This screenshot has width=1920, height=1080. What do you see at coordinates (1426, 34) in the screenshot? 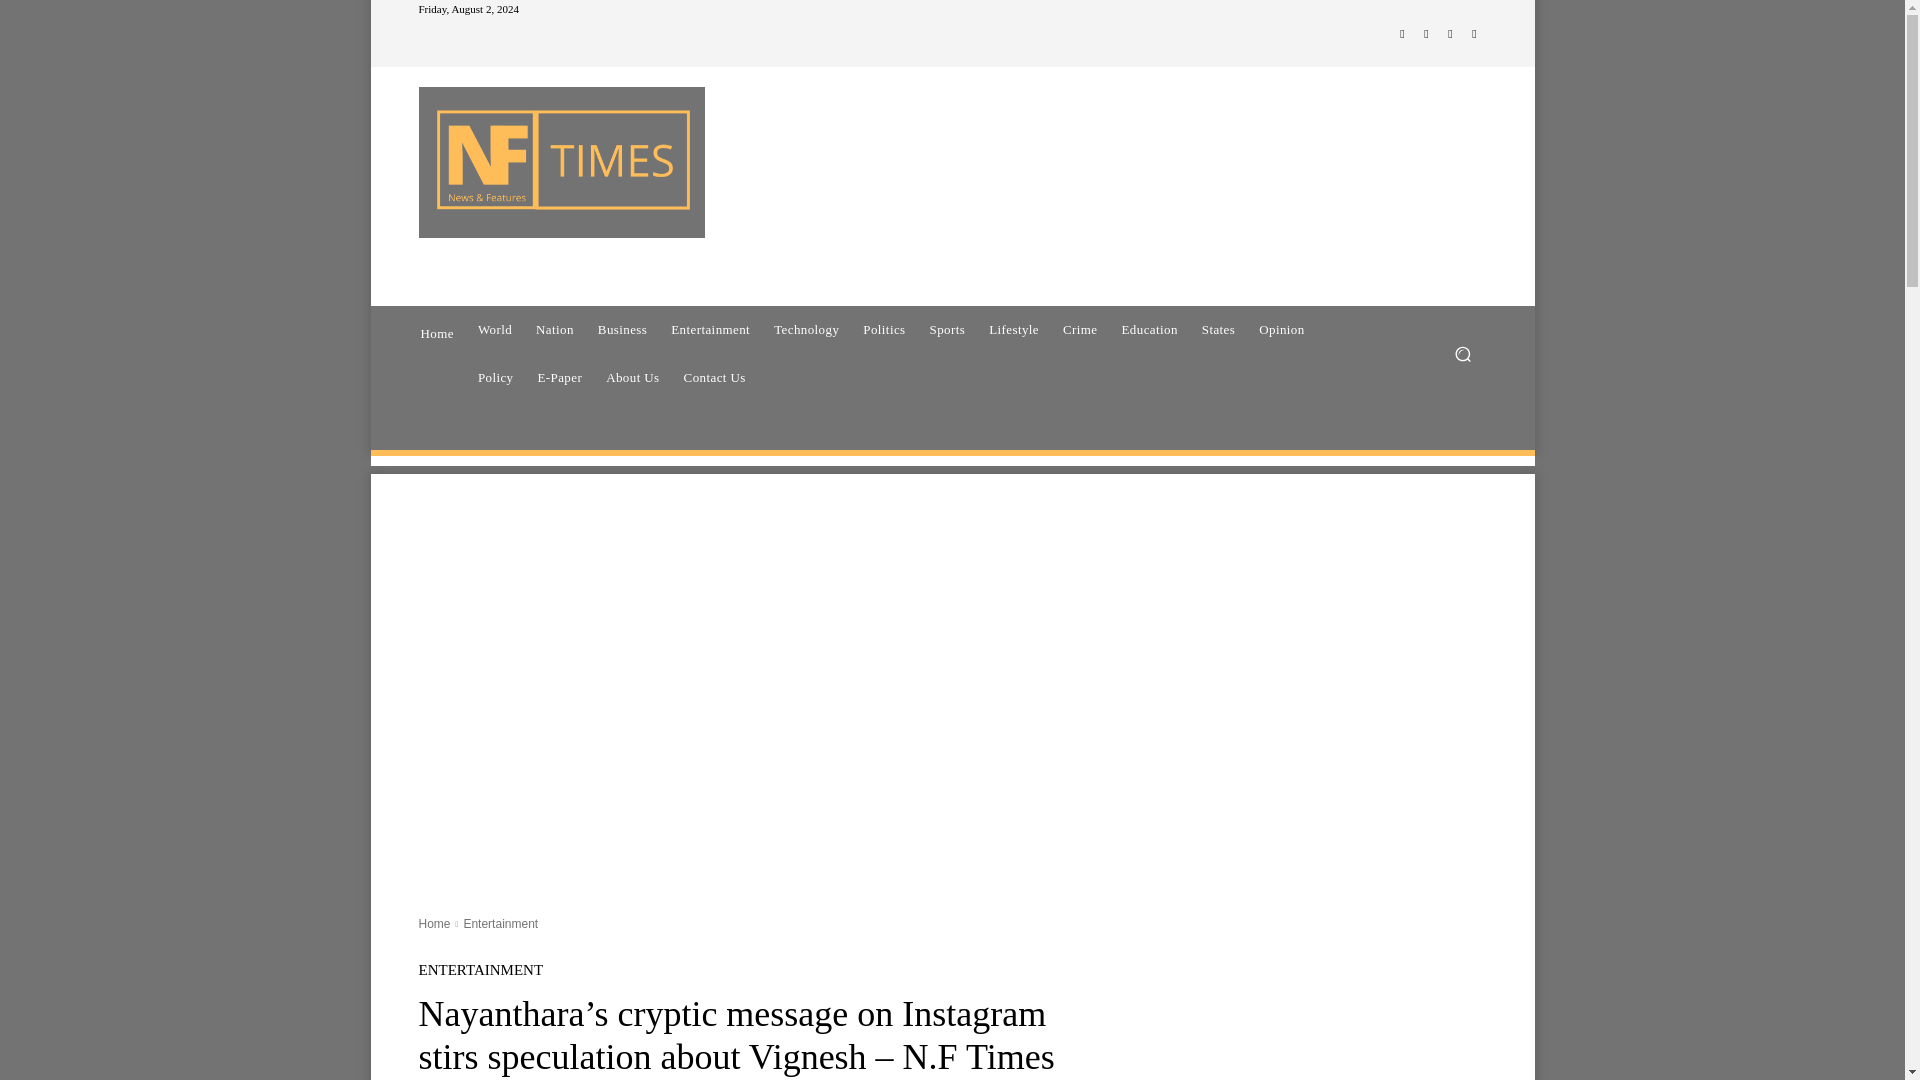
I see `Instagram` at bounding box center [1426, 34].